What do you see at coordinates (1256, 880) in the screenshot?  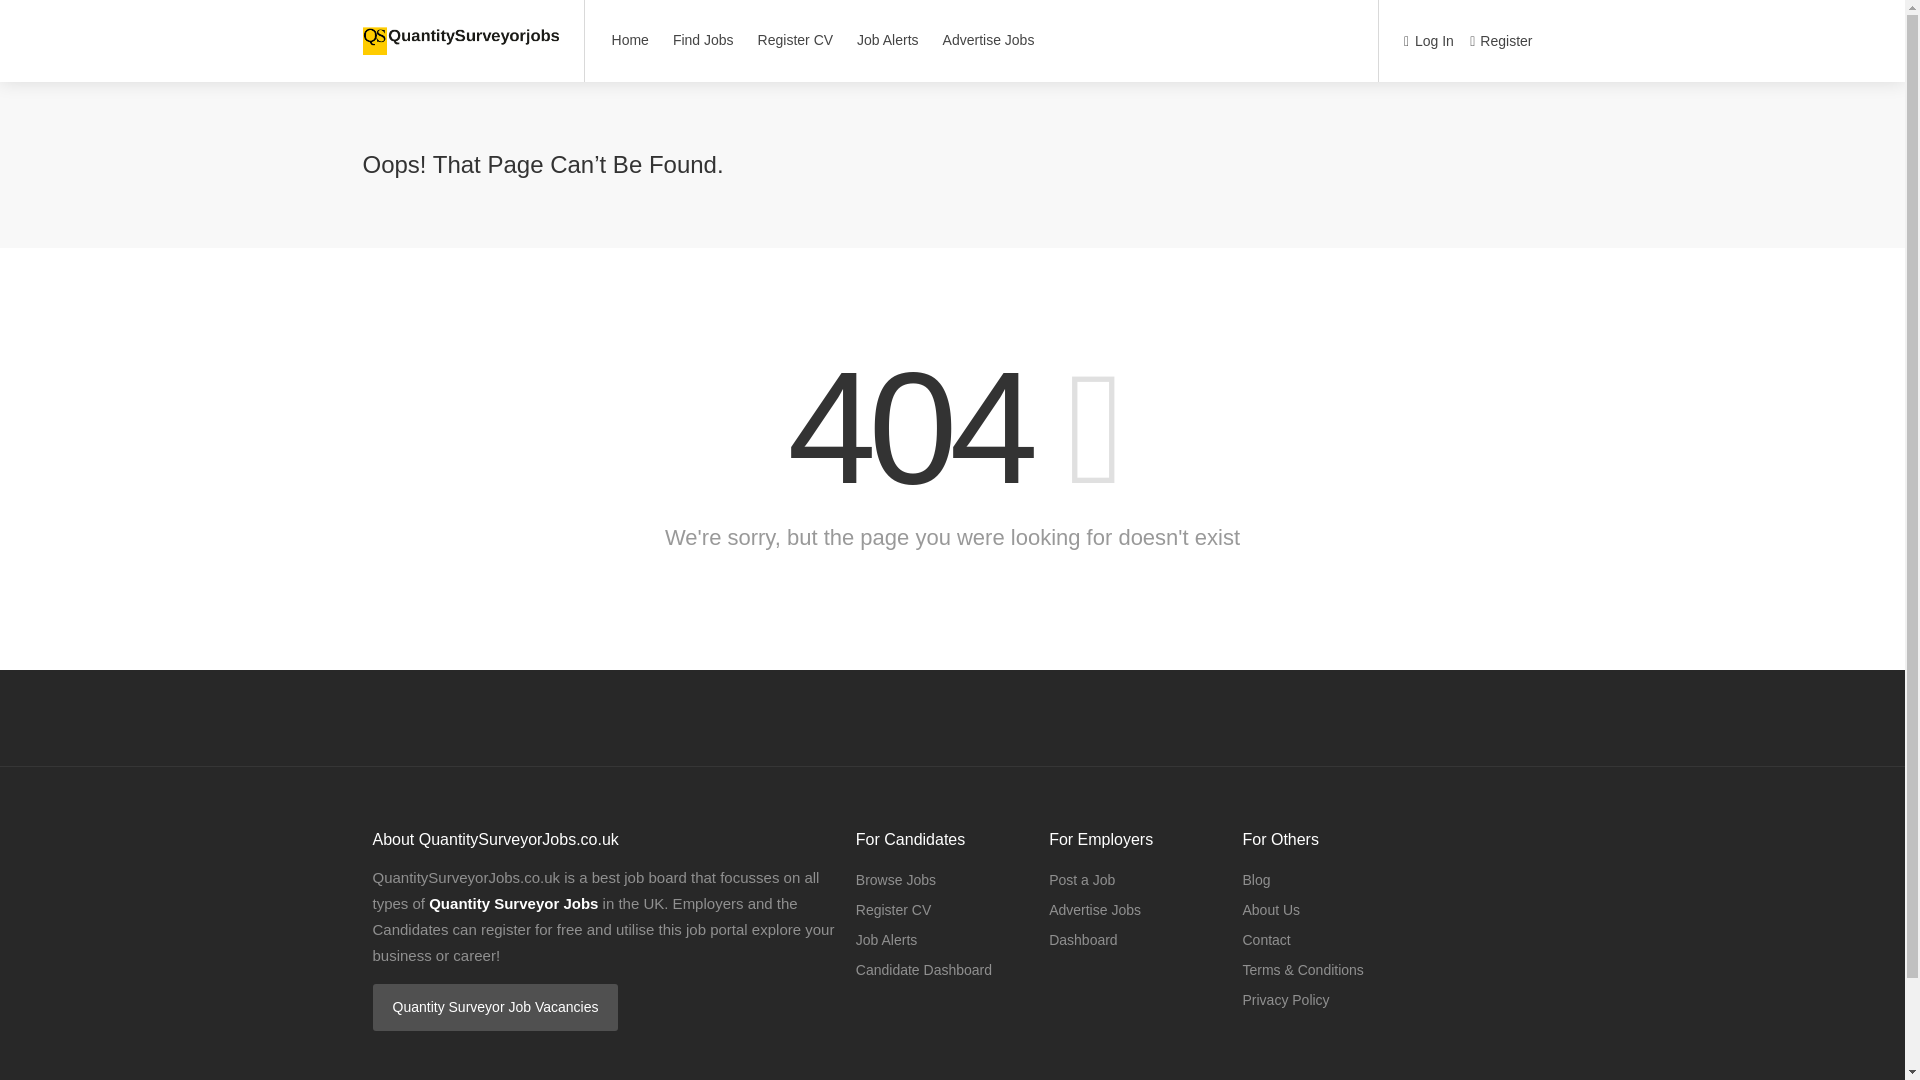 I see `Blog` at bounding box center [1256, 880].